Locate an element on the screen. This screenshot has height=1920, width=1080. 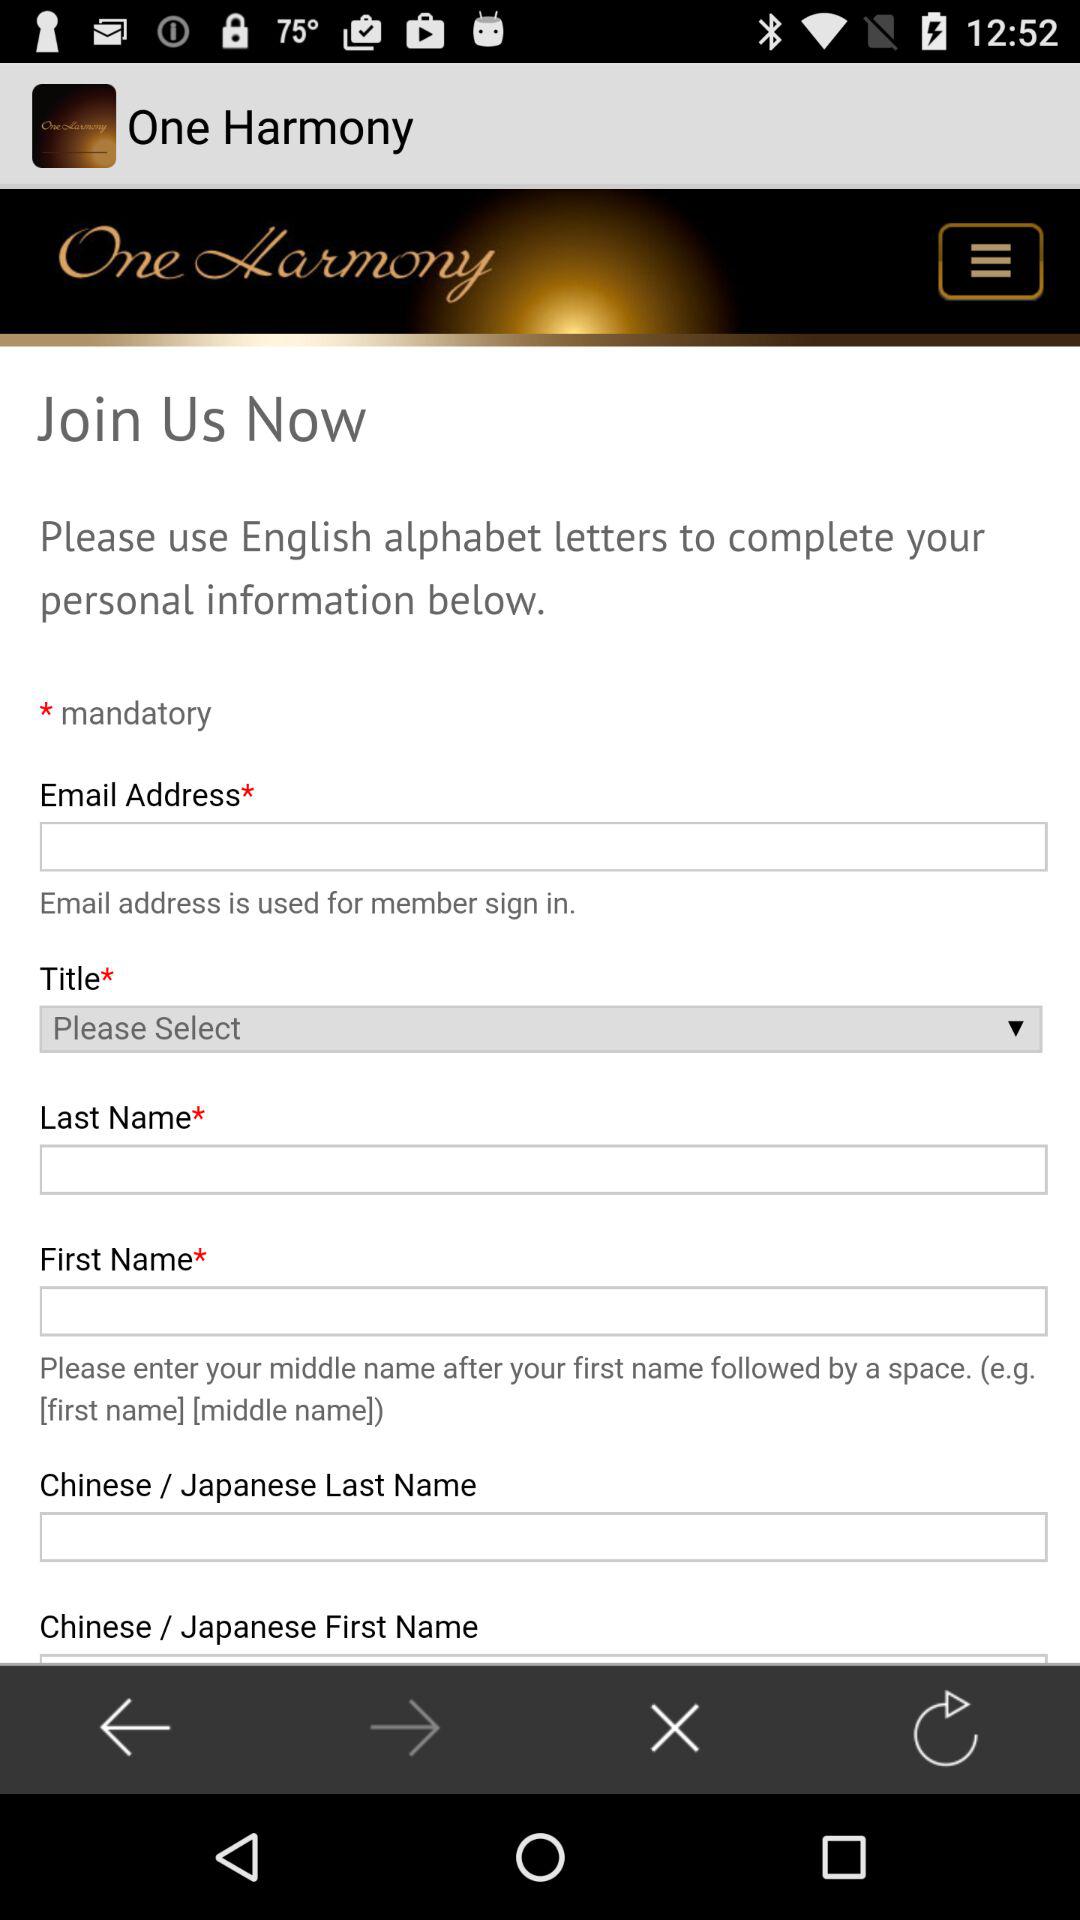
refresh is located at coordinates (944, 1728).